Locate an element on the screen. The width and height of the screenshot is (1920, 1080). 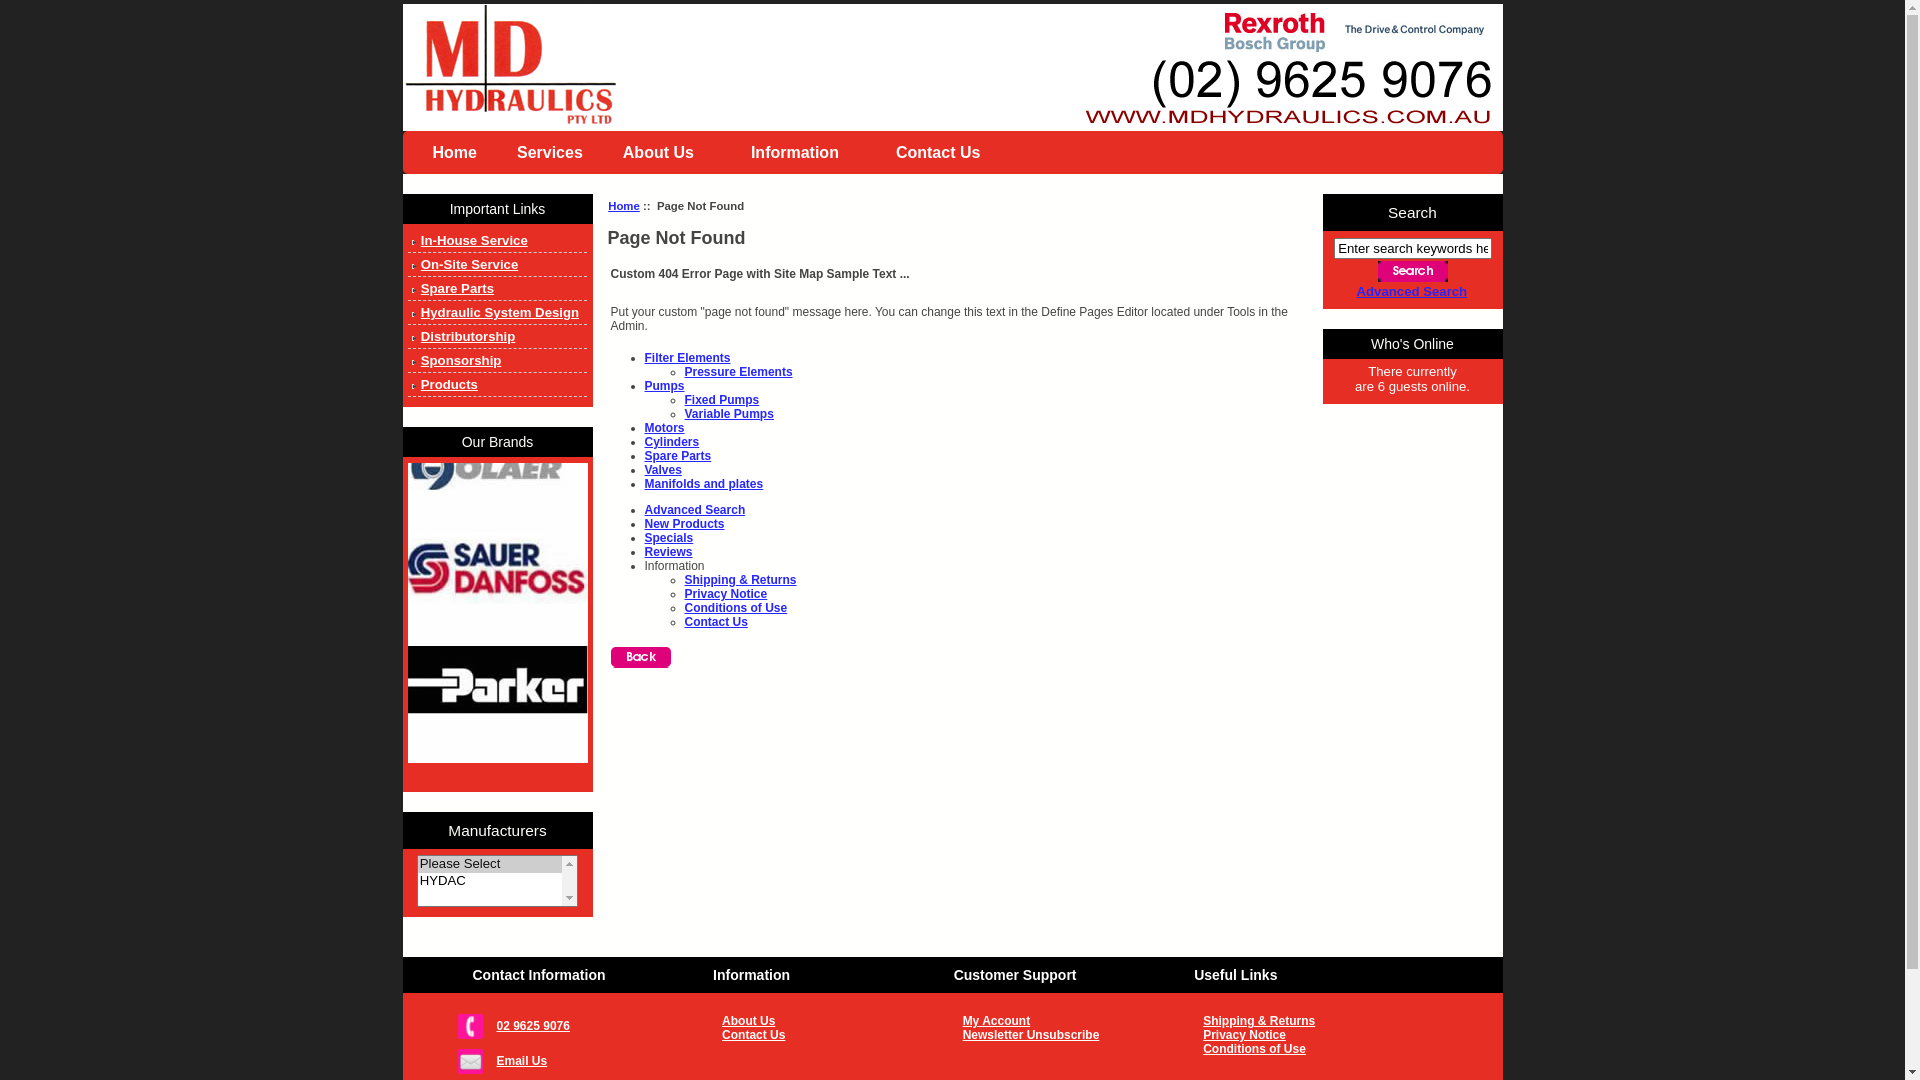
My Account is located at coordinates (1060, 1021).